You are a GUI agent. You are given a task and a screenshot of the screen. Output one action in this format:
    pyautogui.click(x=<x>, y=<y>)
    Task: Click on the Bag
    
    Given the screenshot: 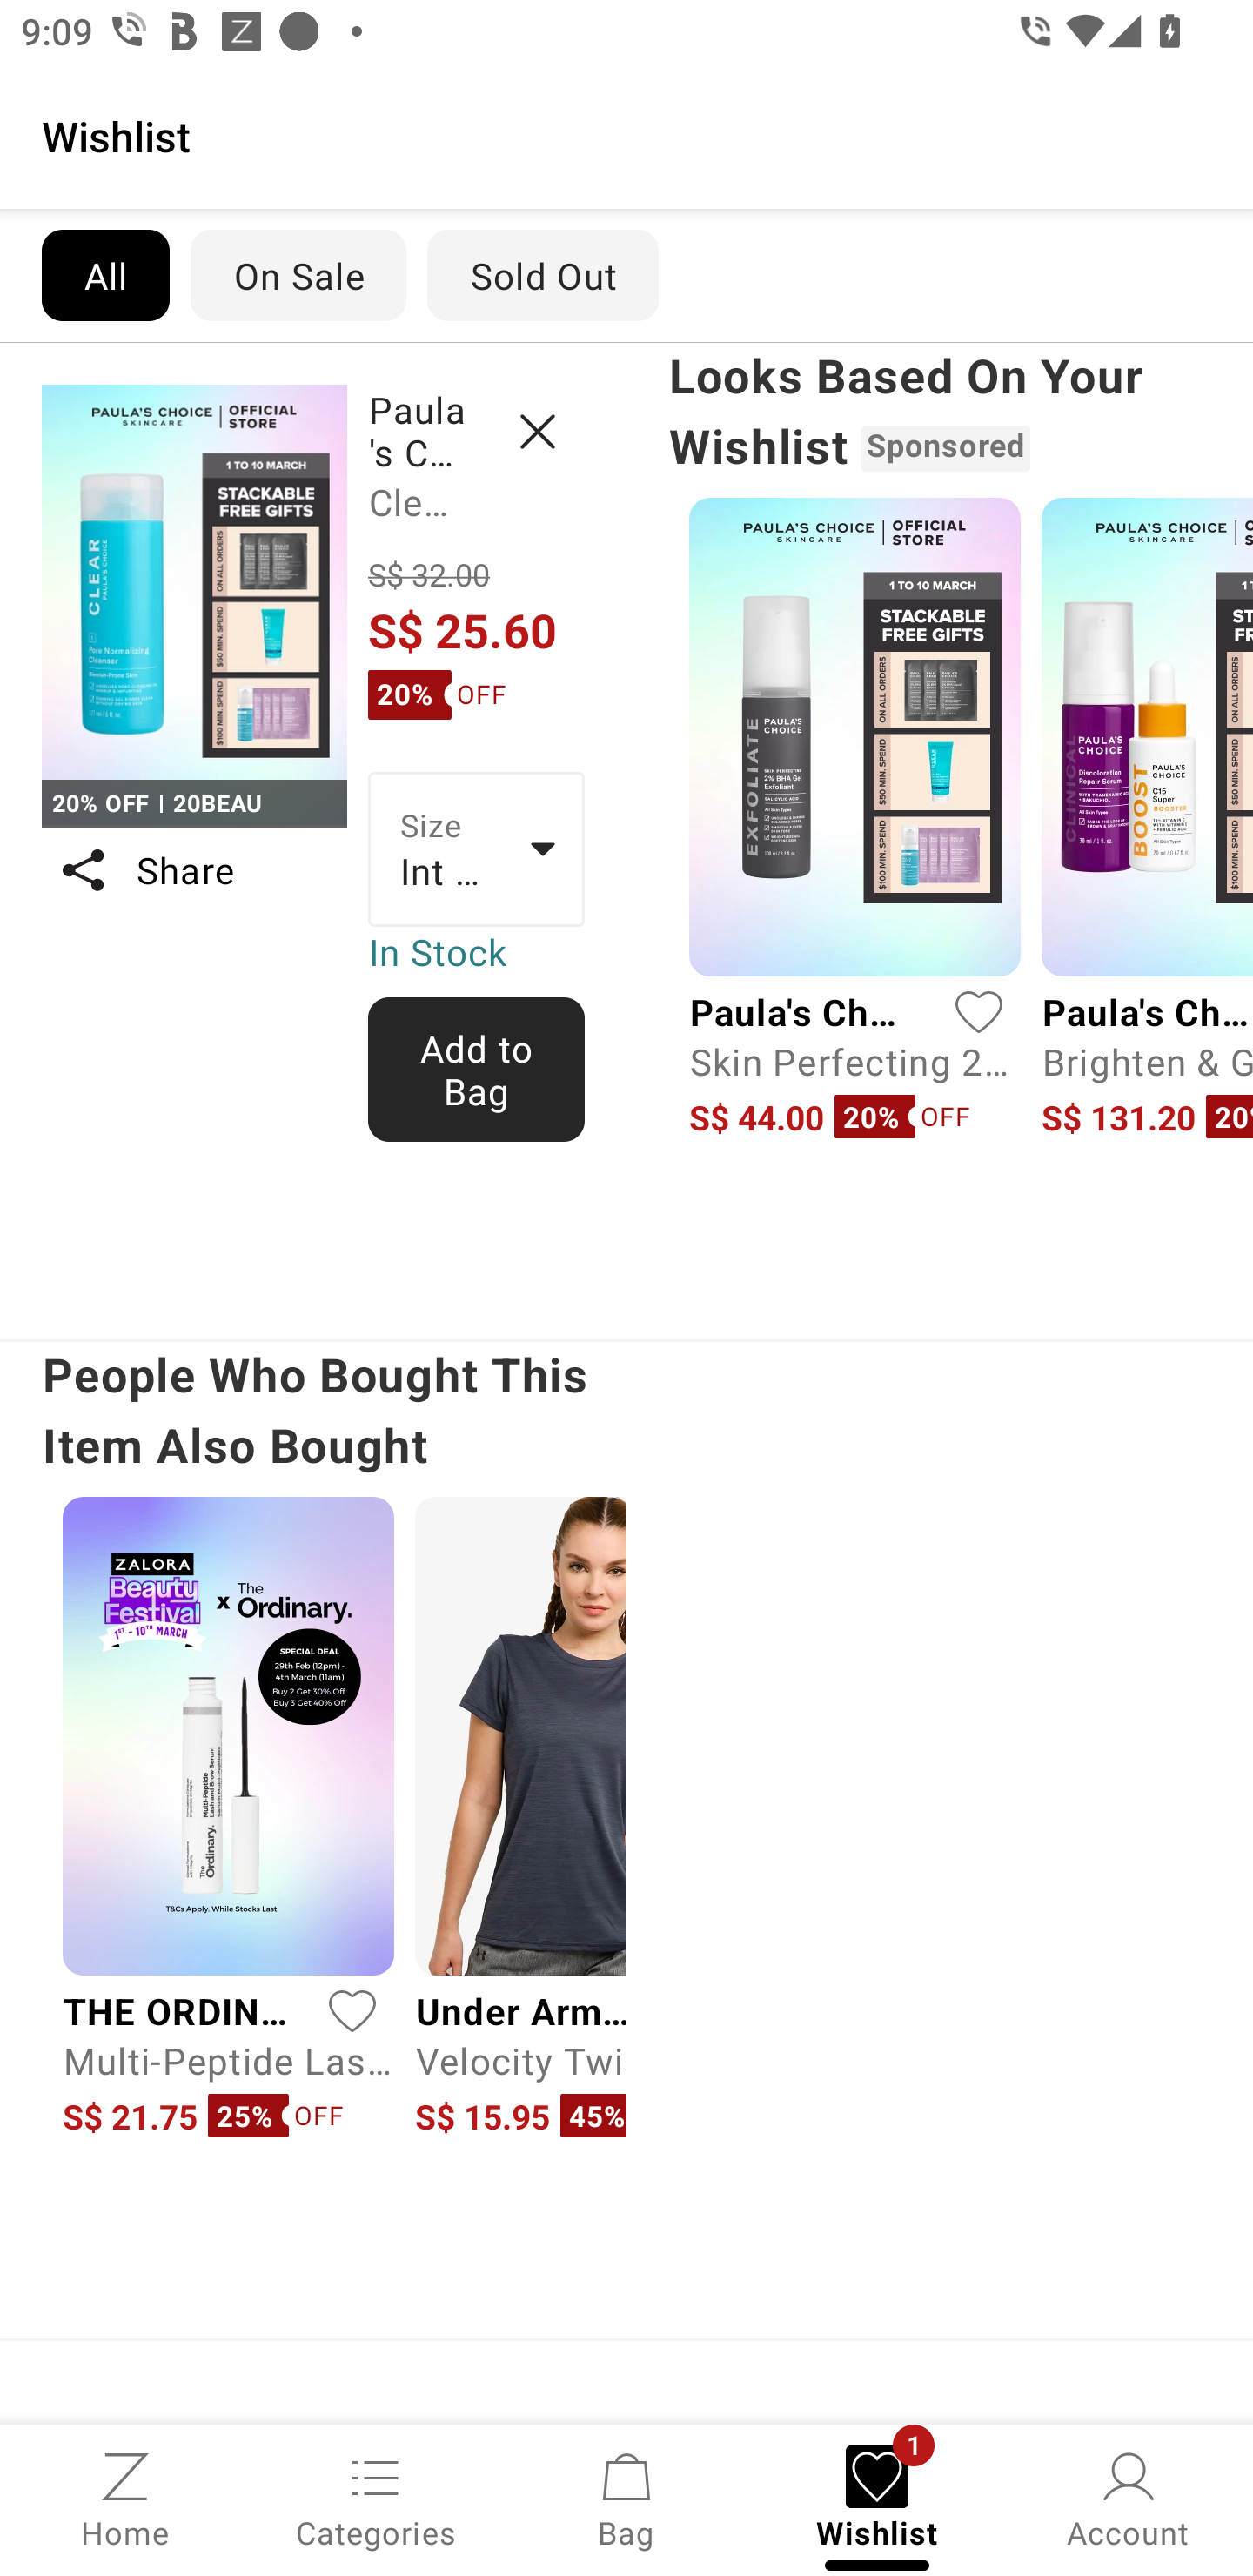 What is the action you would take?
    pyautogui.click(x=626, y=2498)
    